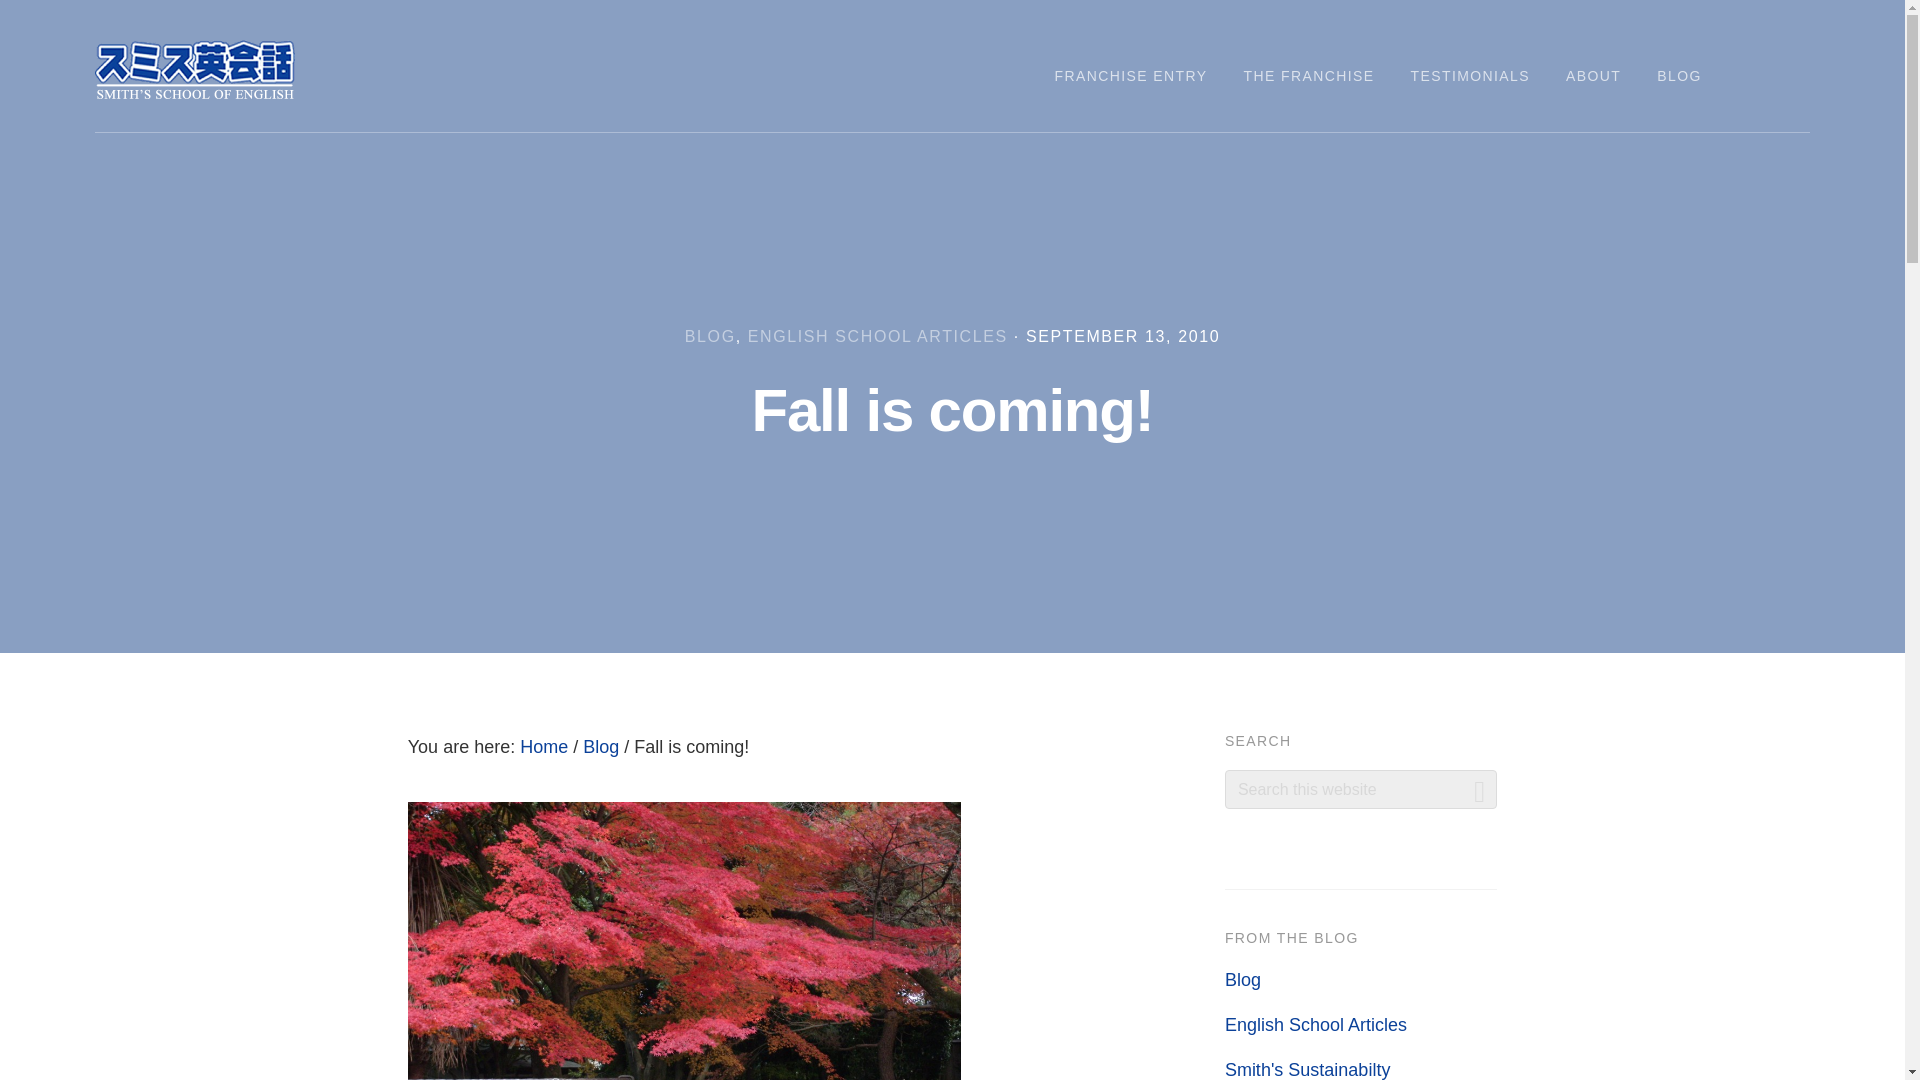 The height and width of the screenshot is (1080, 1920). What do you see at coordinates (1593, 76) in the screenshot?
I see `ABOUT` at bounding box center [1593, 76].